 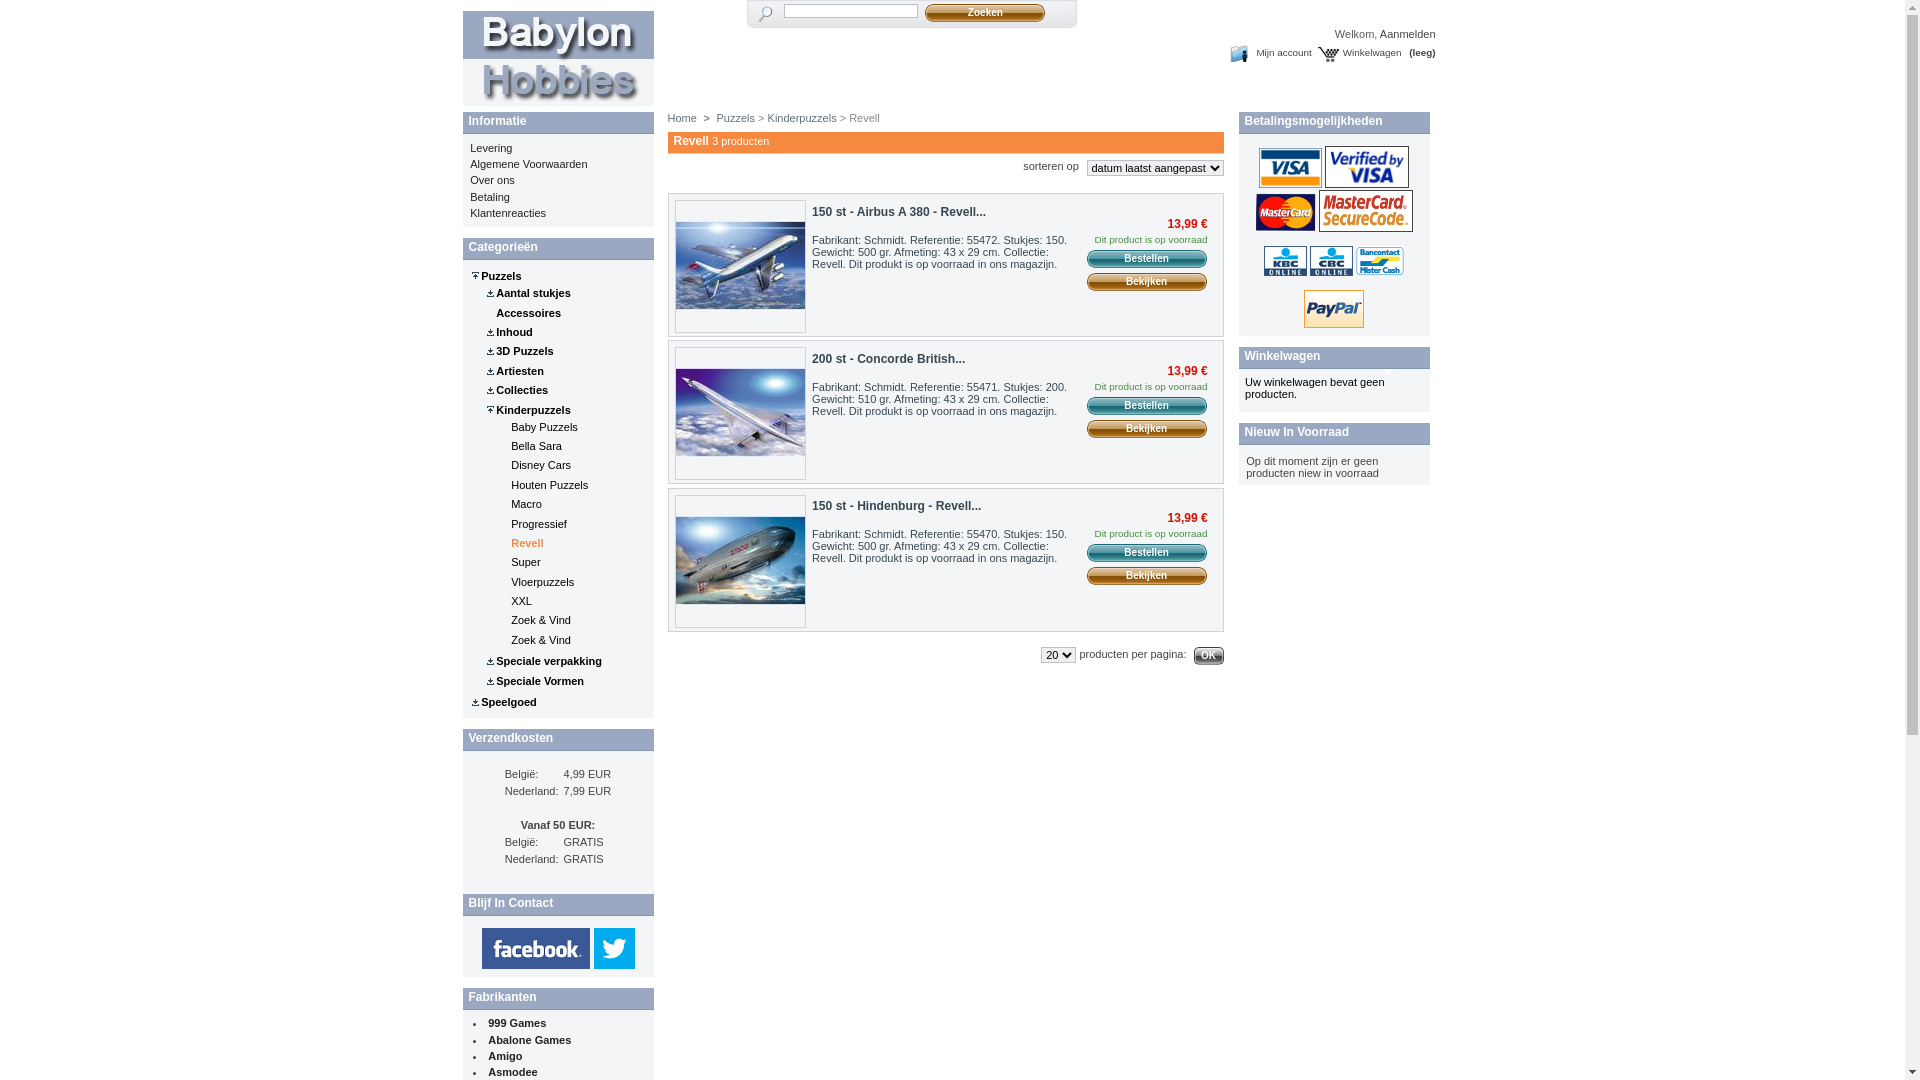 What do you see at coordinates (1296, 432) in the screenshot?
I see `Nieuw In Voorraad` at bounding box center [1296, 432].